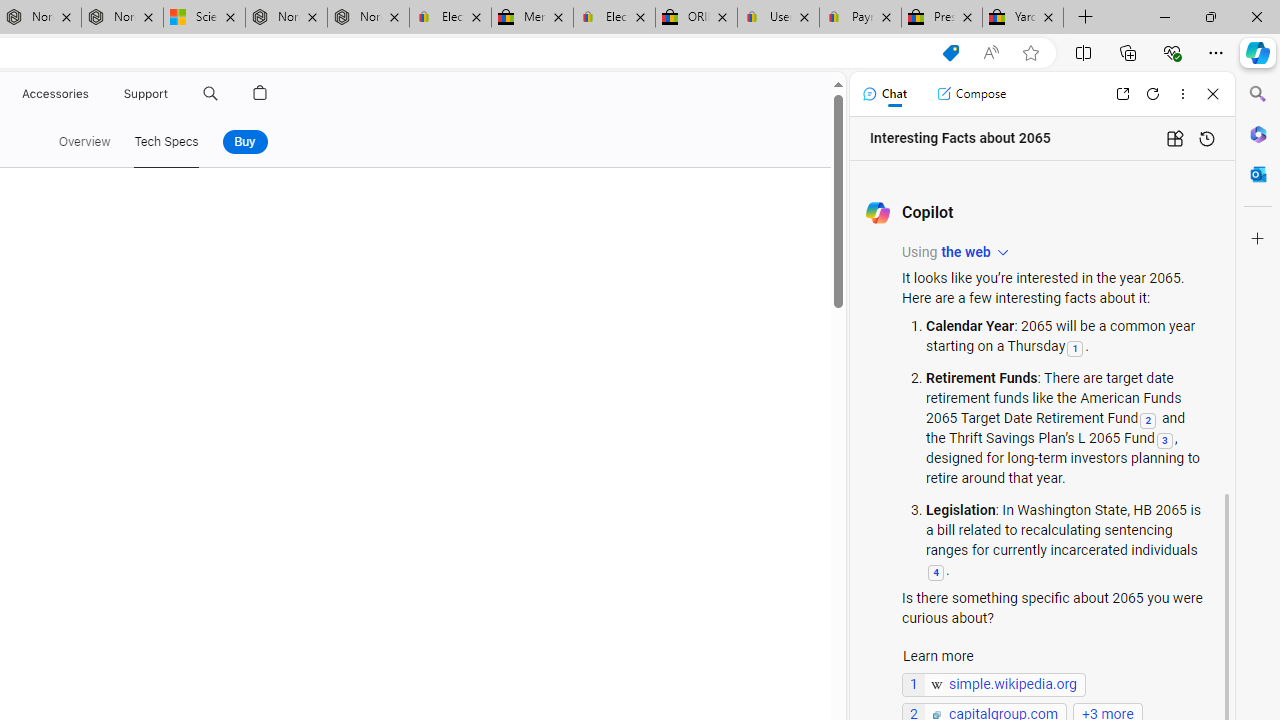  I want to click on Buy HomePod mini, so click(244, 142).